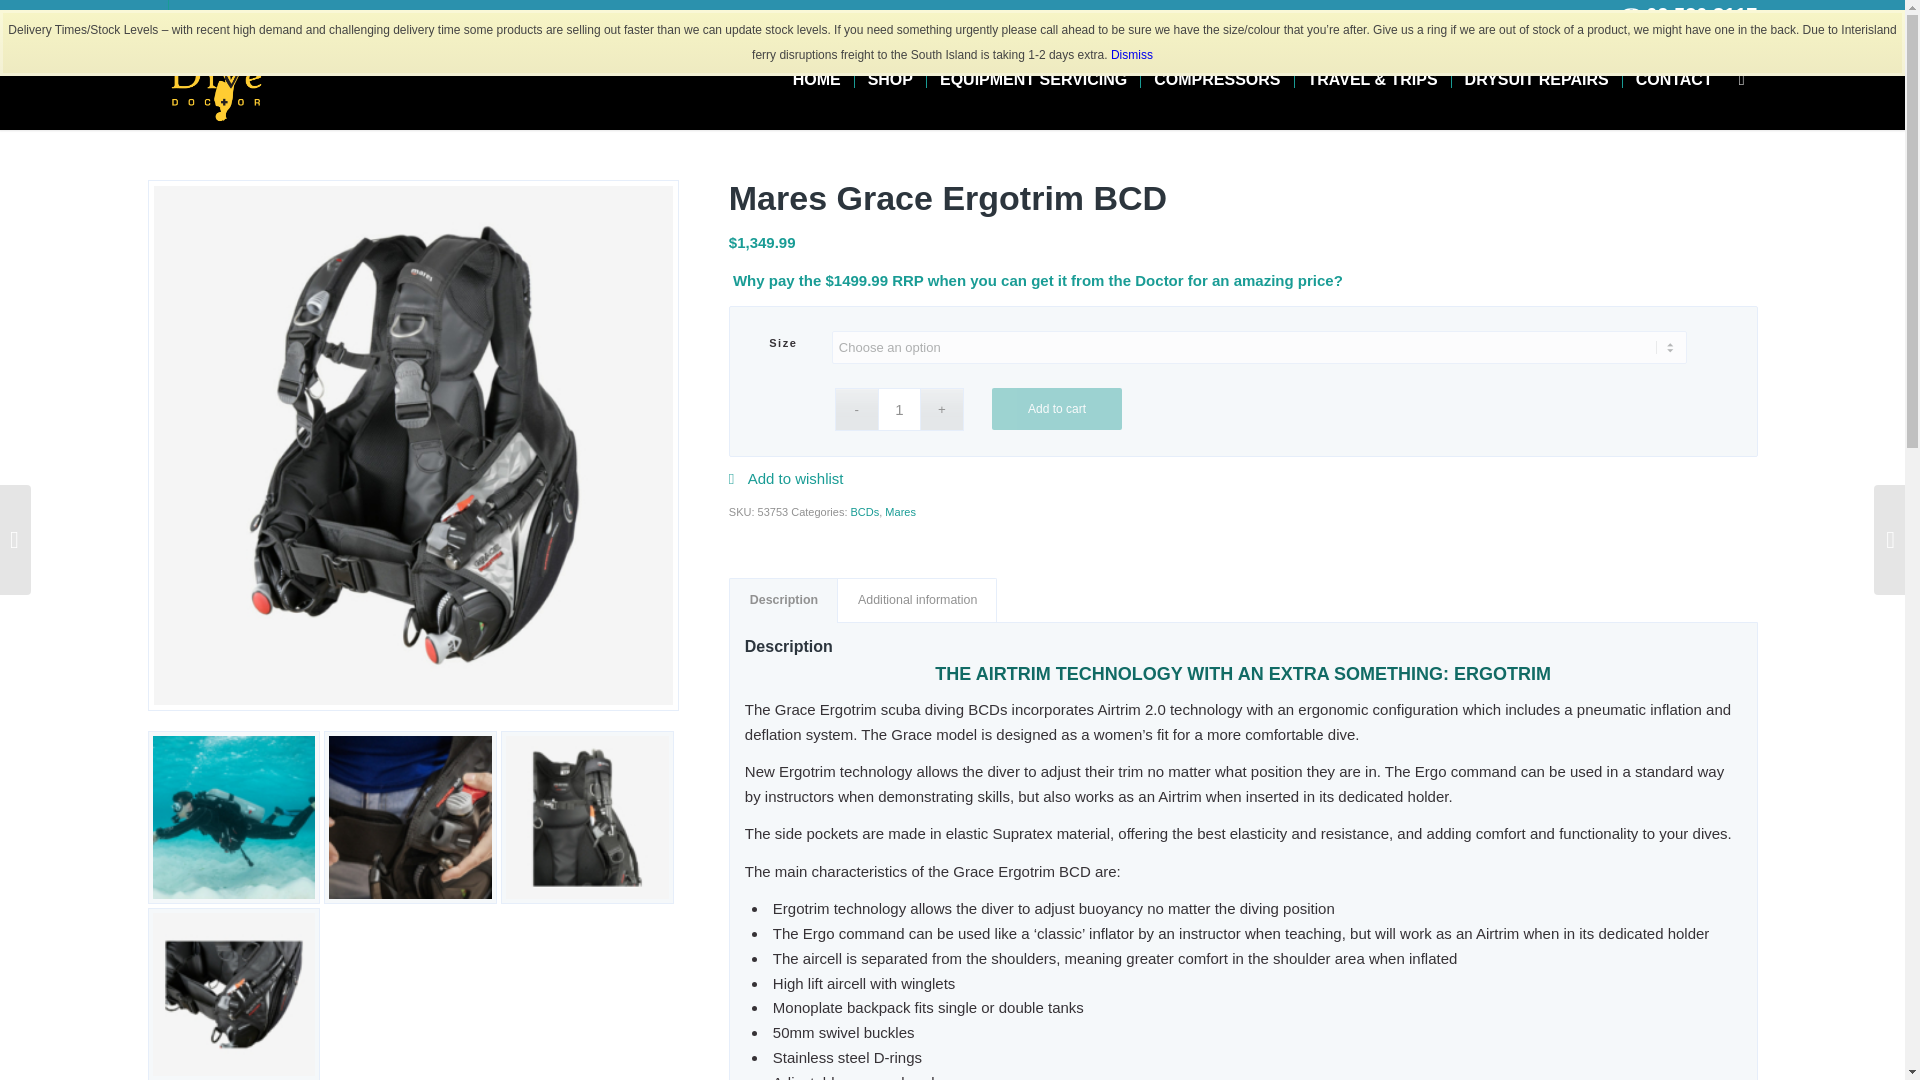  I want to click on 1, so click(899, 408).